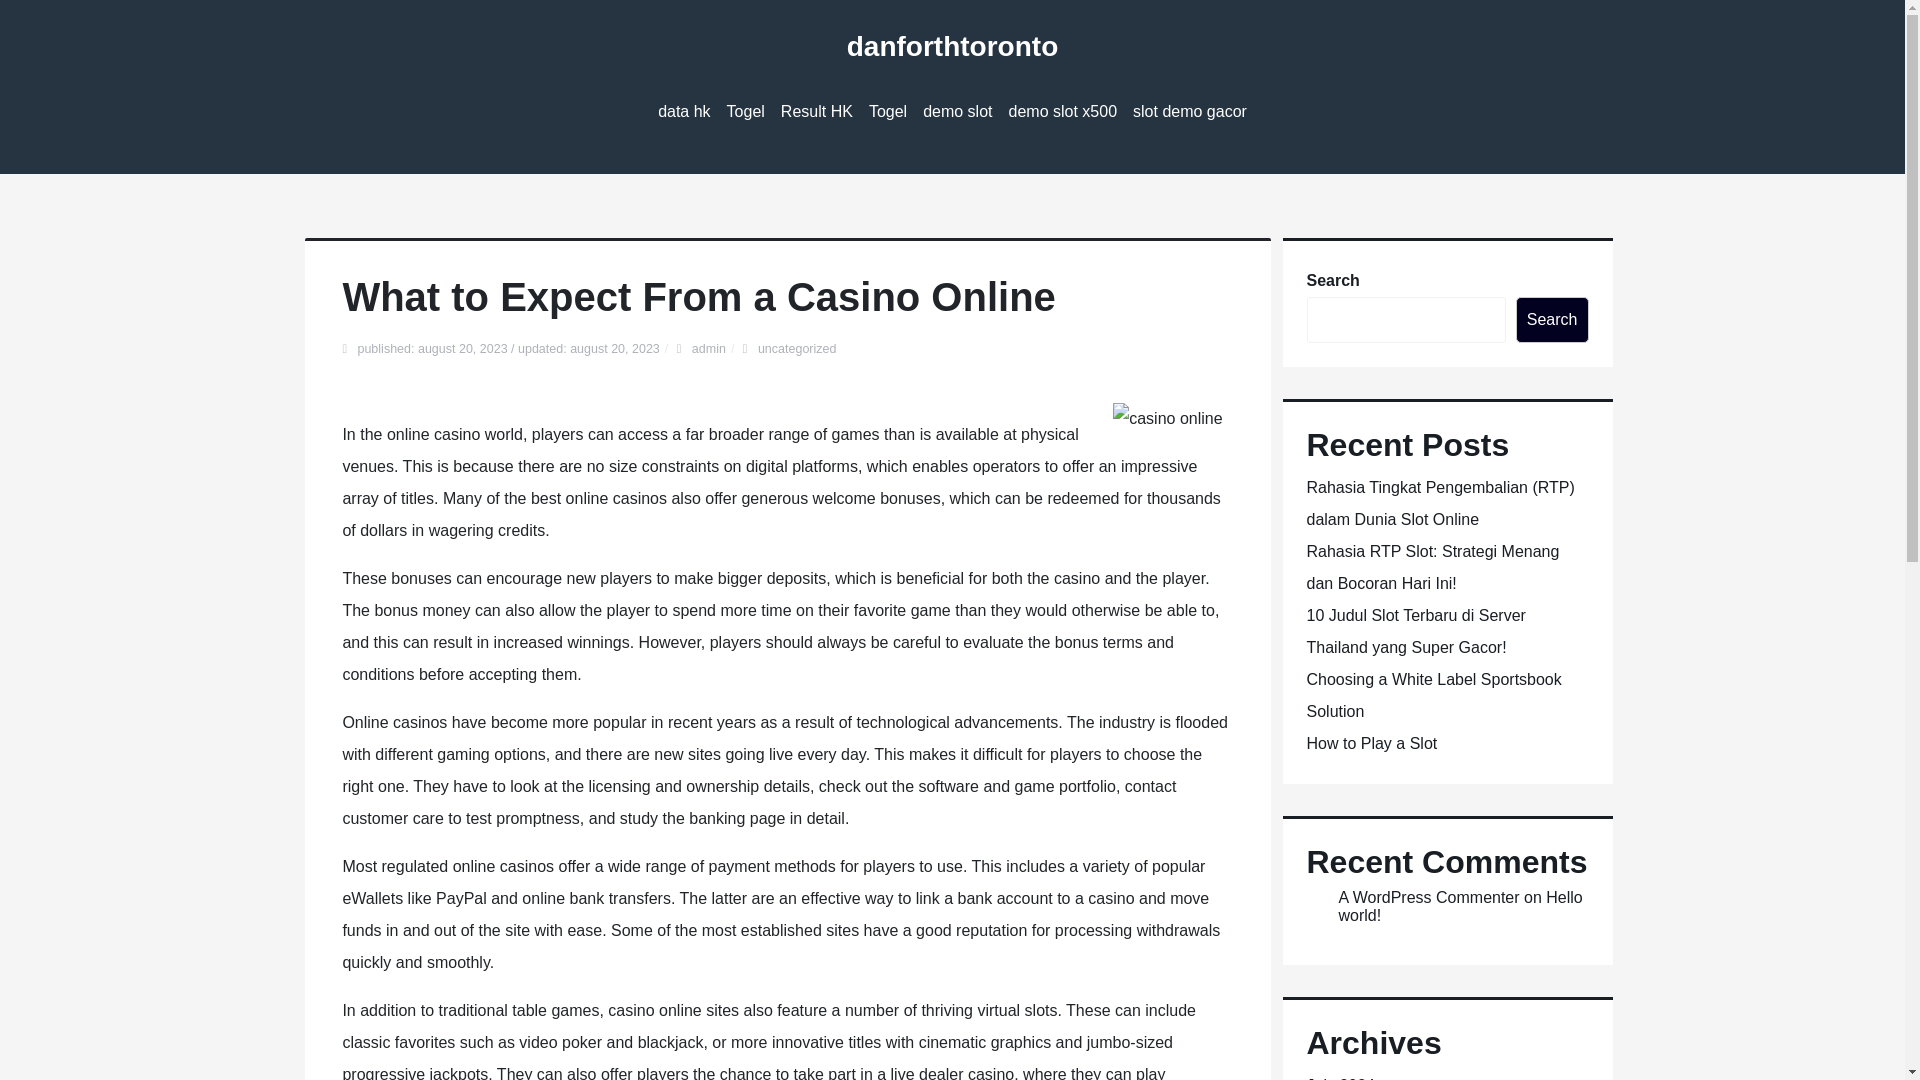 The width and height of the screenshot is (1920, 1080). I want to click on admin, so click(708, 349).